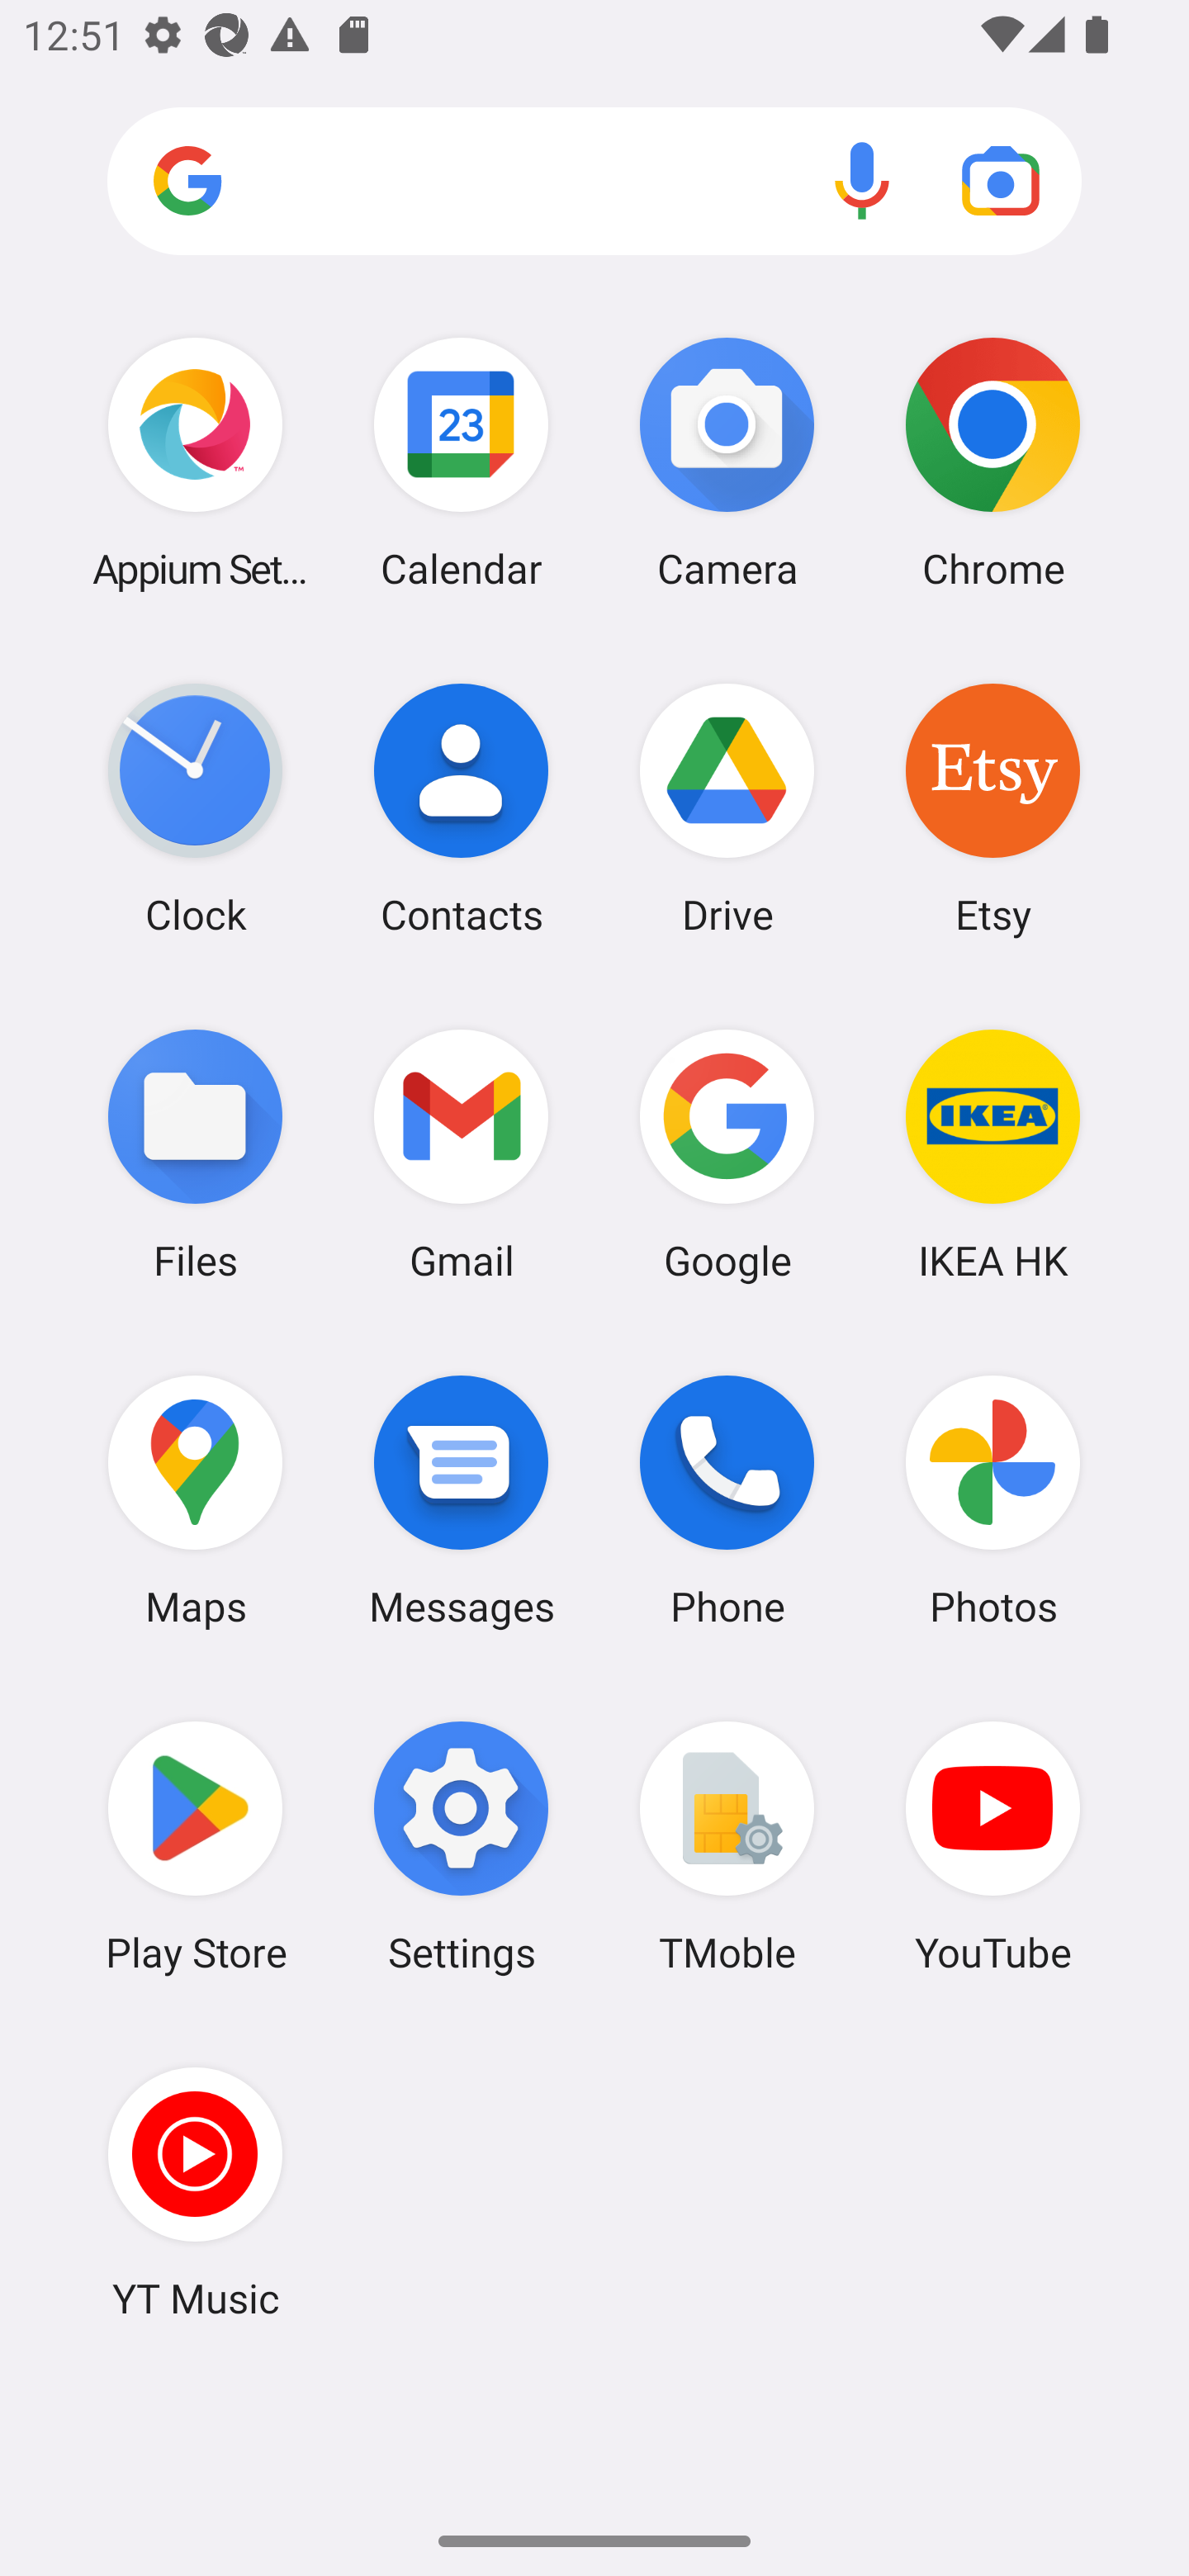 The width and height of the screenshot is (1189, 2576). What do you see at coordinates (594, 182) in the screenshot?
I see `Search apps, web and more` at bounding box center [594, 182].